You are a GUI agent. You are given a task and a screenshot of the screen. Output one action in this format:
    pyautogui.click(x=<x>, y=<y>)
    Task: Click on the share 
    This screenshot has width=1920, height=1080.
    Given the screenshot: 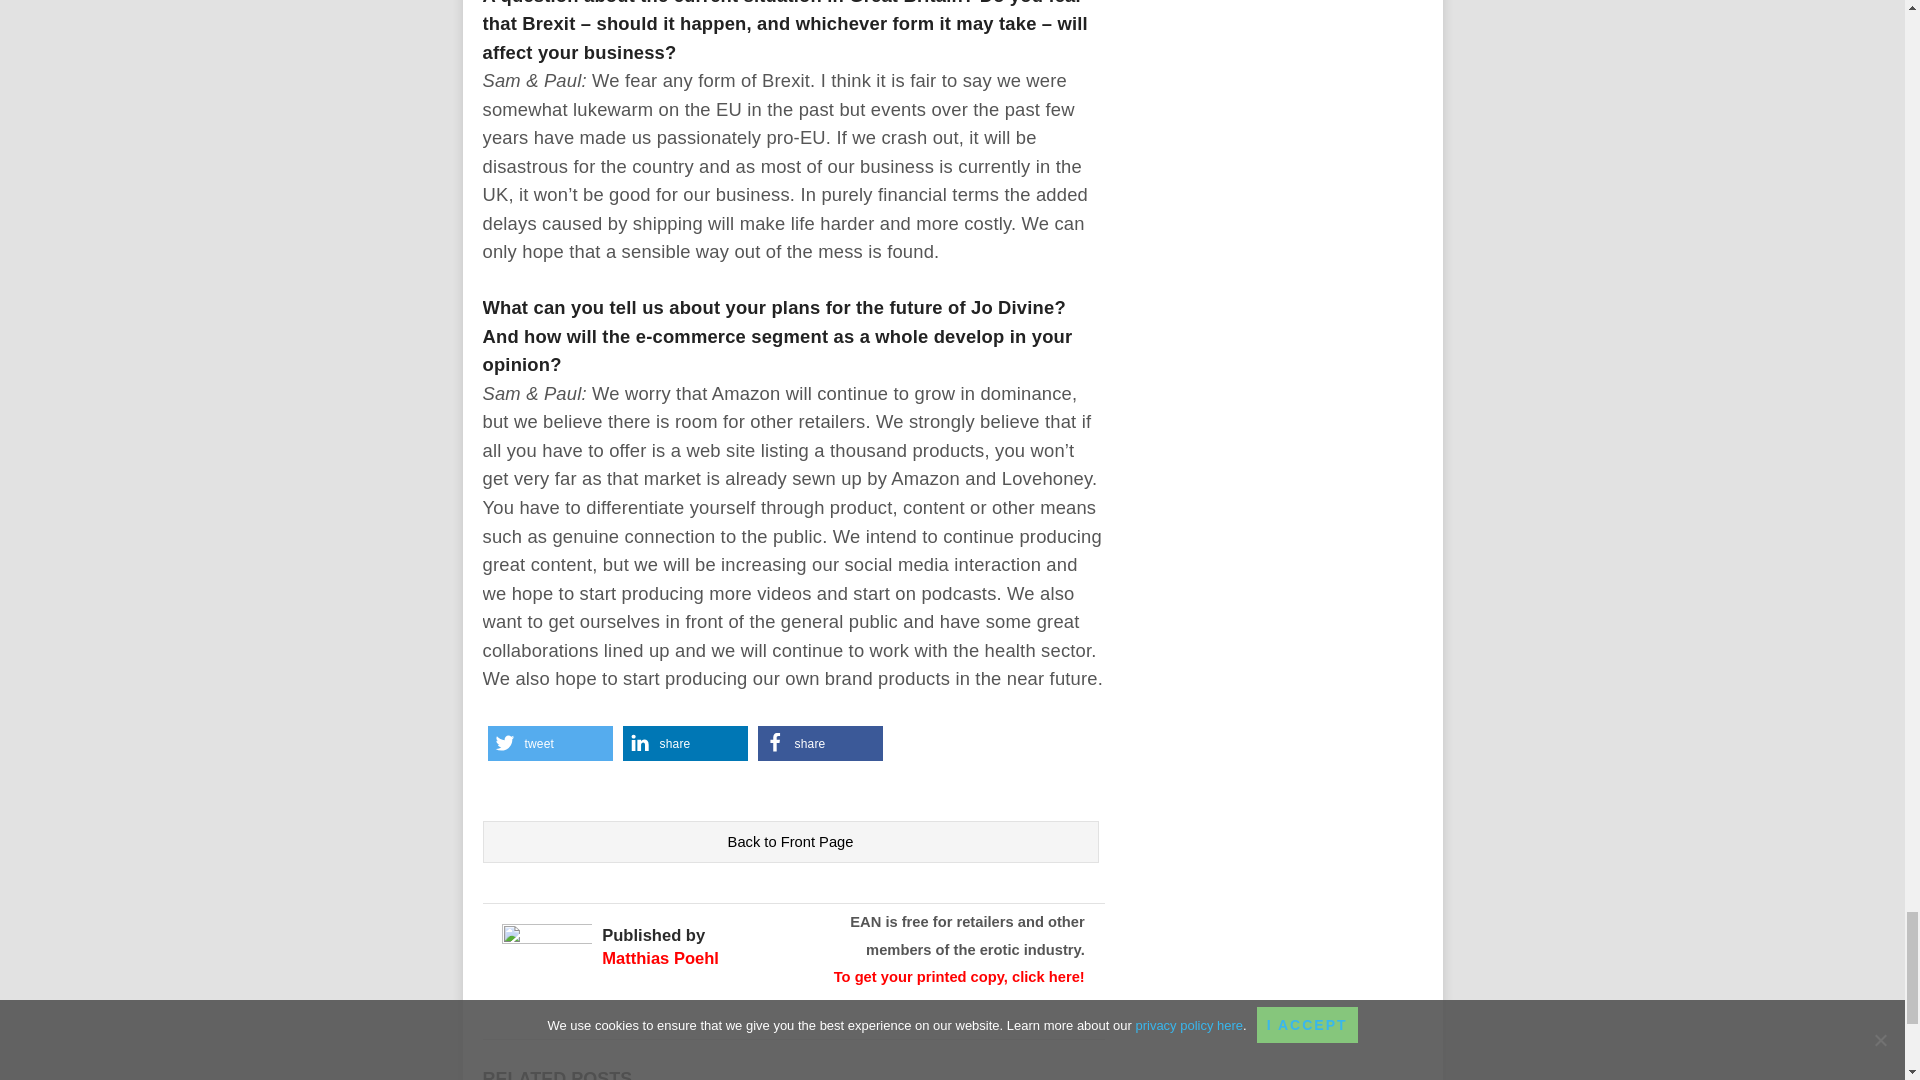 What is the action you would take?
    pyautogui.click(x=820, y=743)
    